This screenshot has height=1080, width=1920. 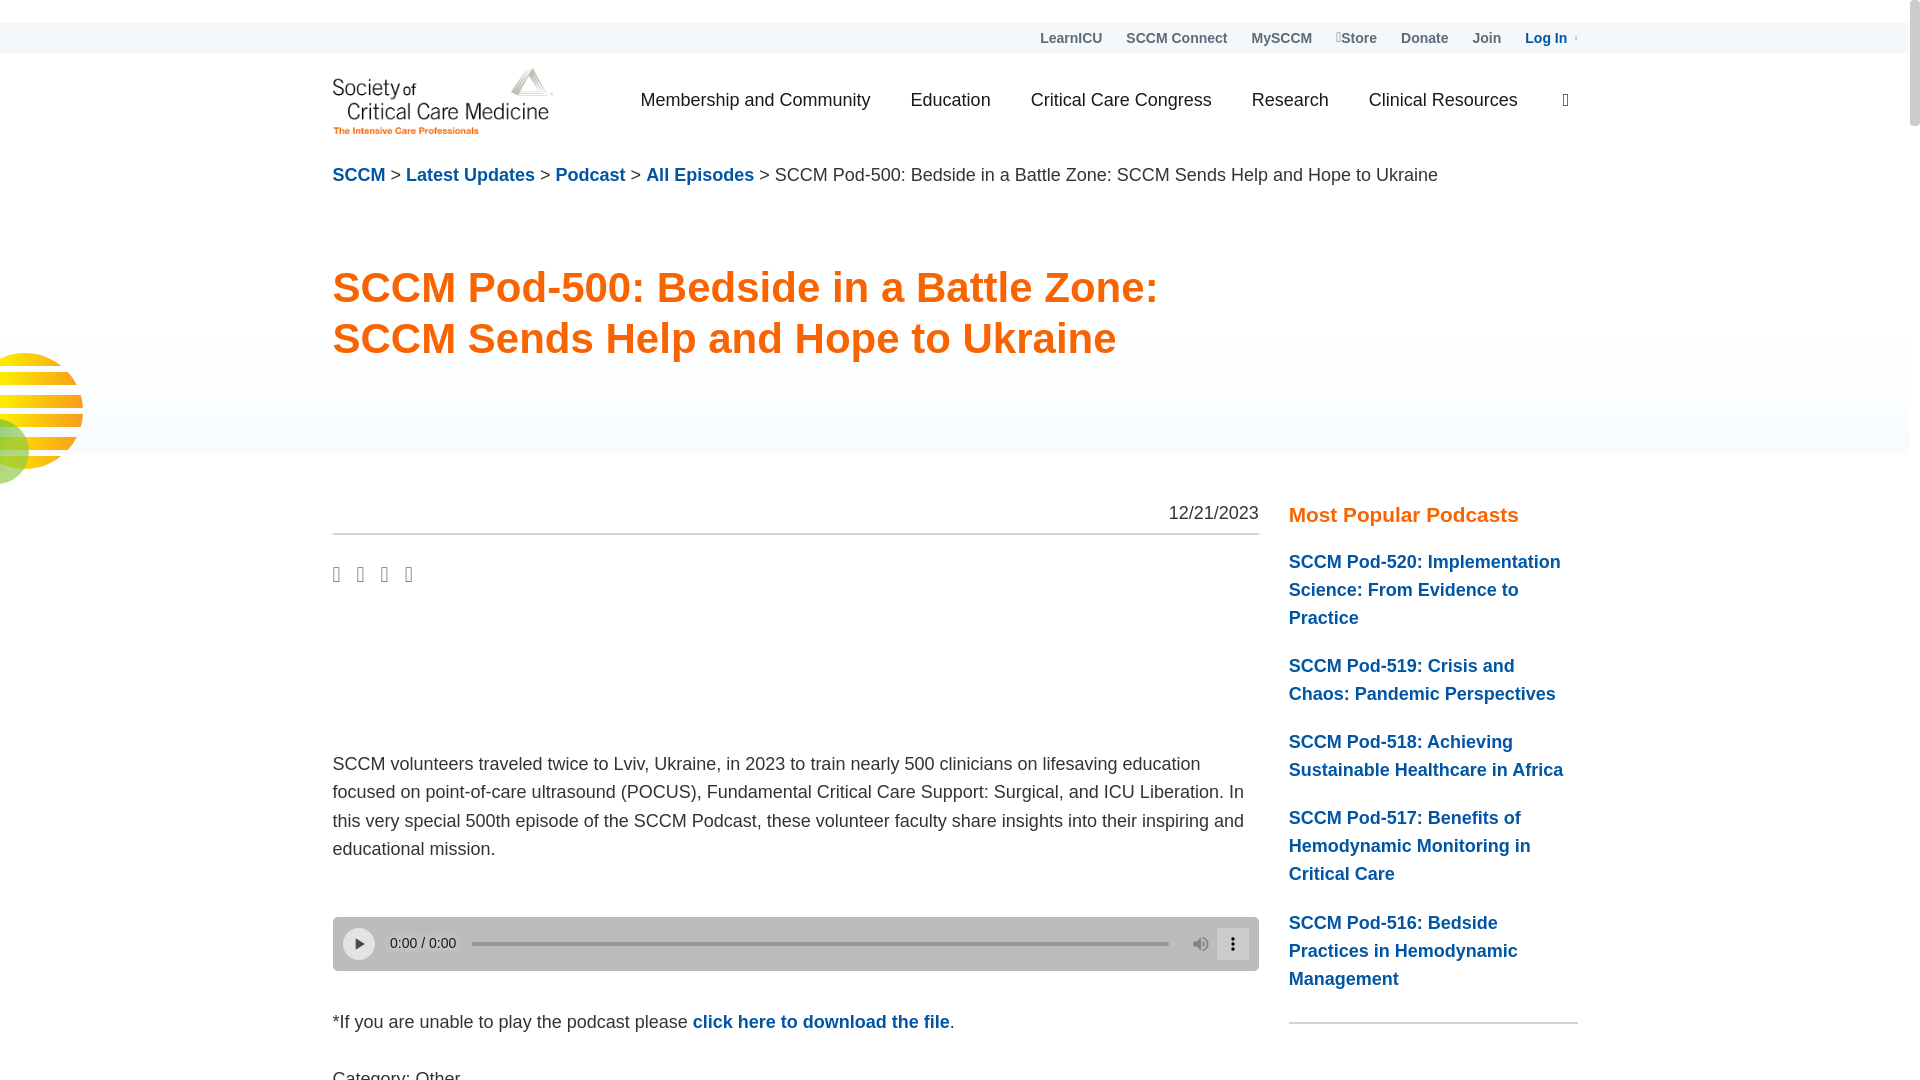 I want to click on SCCM Connect, so click(x=1176, y=37).